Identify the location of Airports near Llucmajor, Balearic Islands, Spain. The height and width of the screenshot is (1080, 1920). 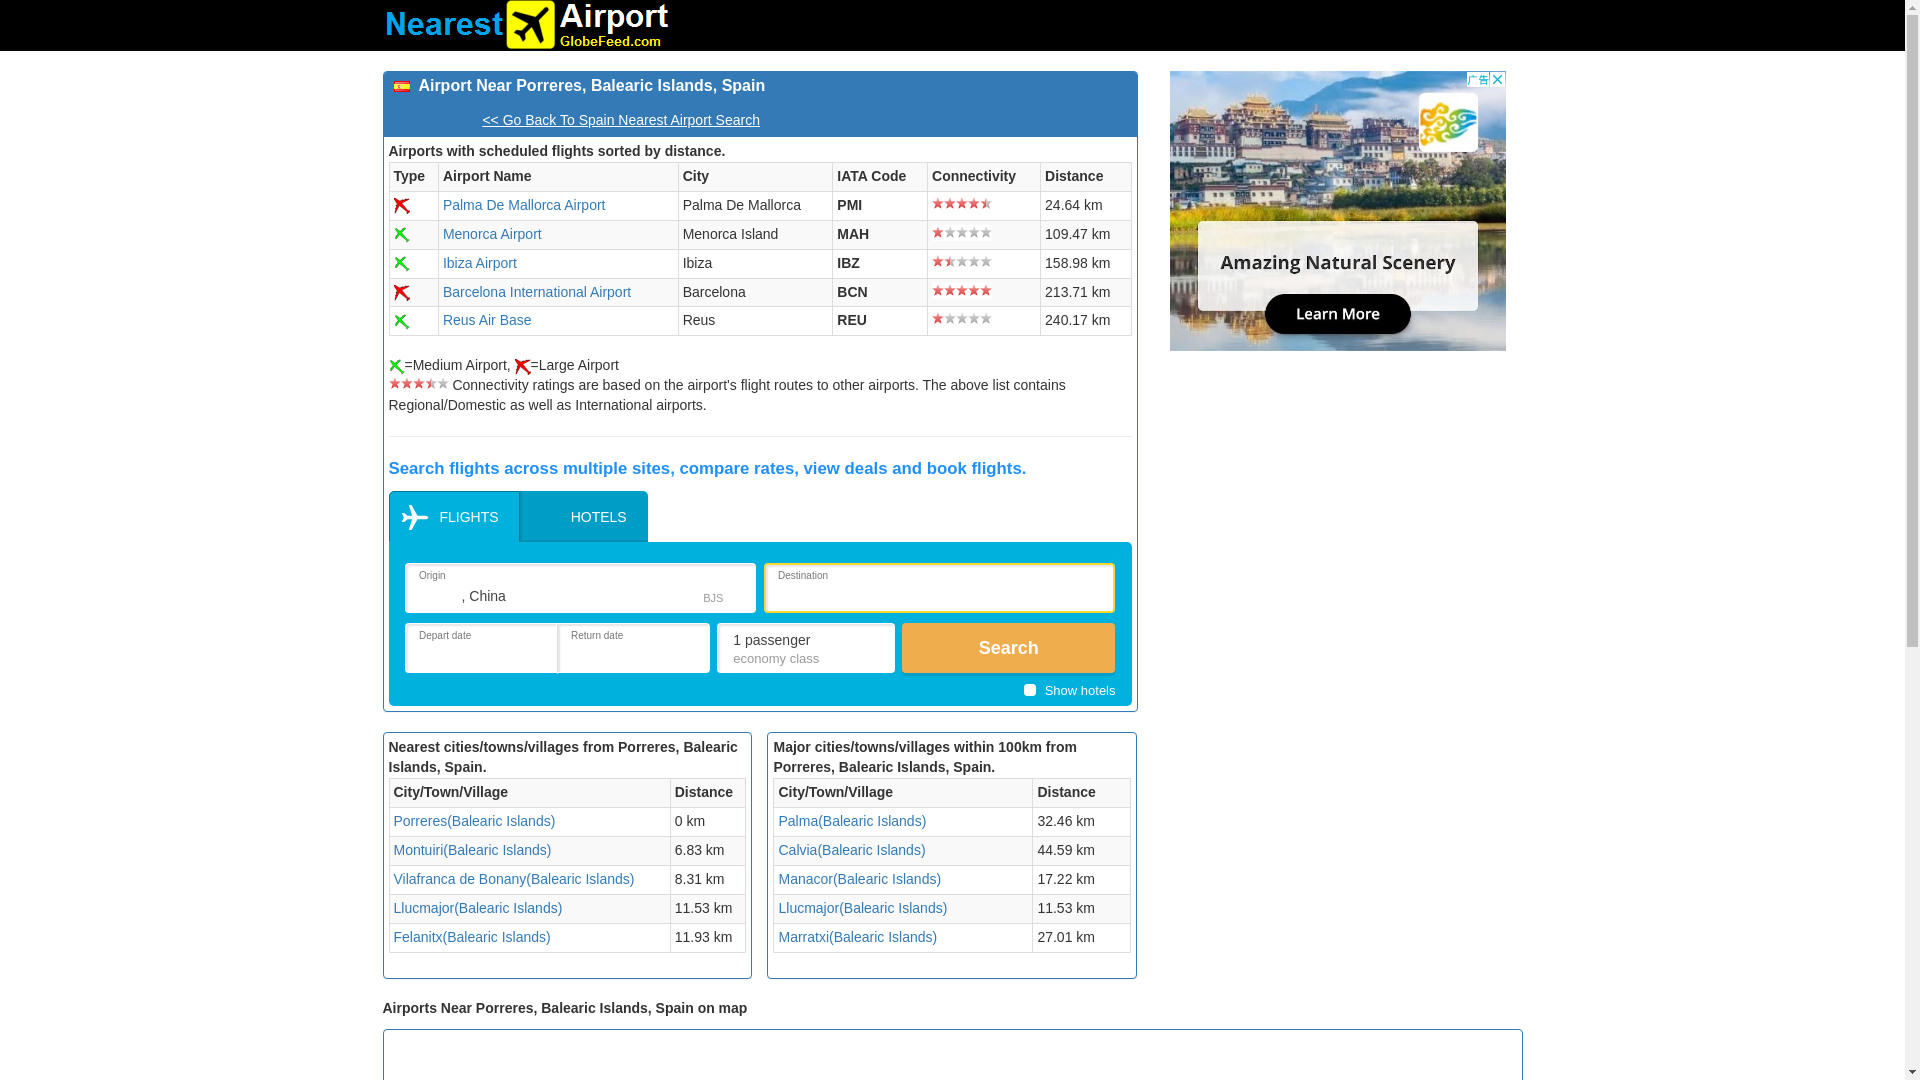
(478, 907).